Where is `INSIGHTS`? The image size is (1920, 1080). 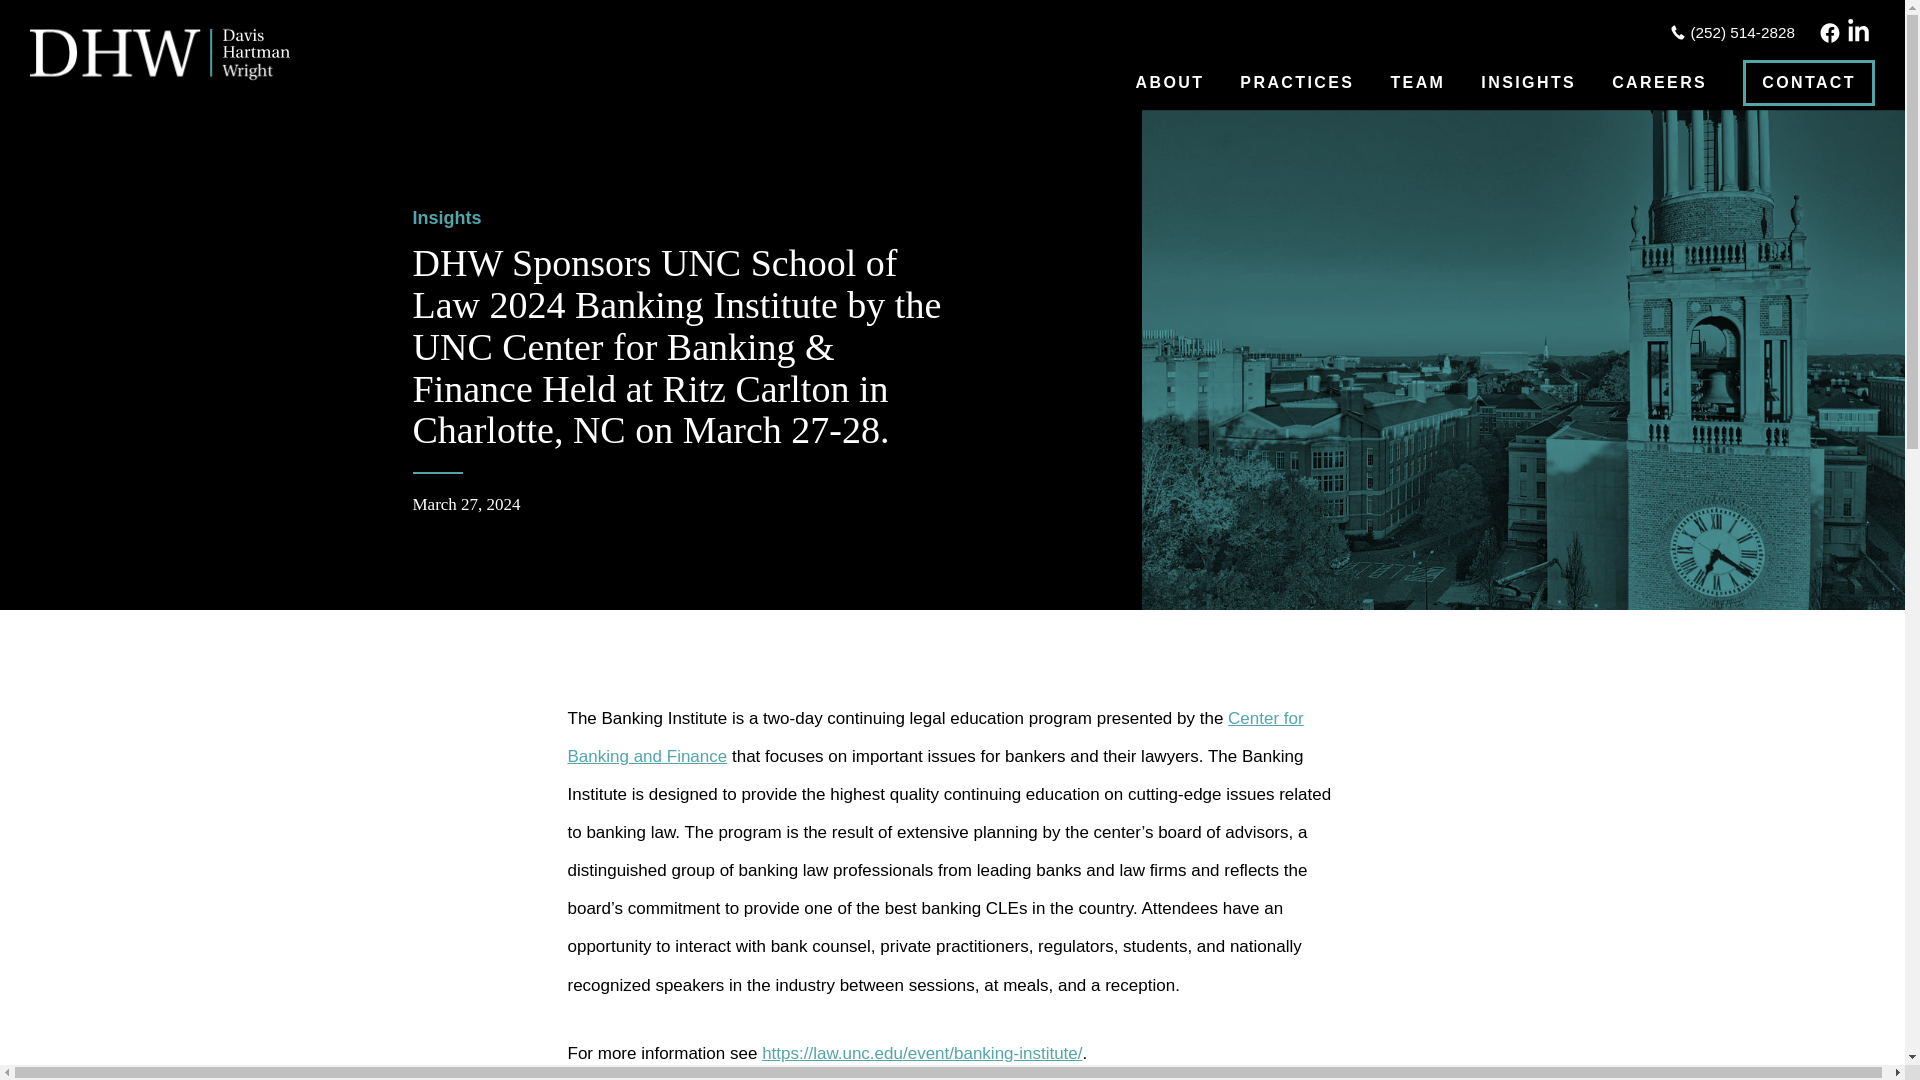
INSIGHTS is located at coordinates (1528, 82).